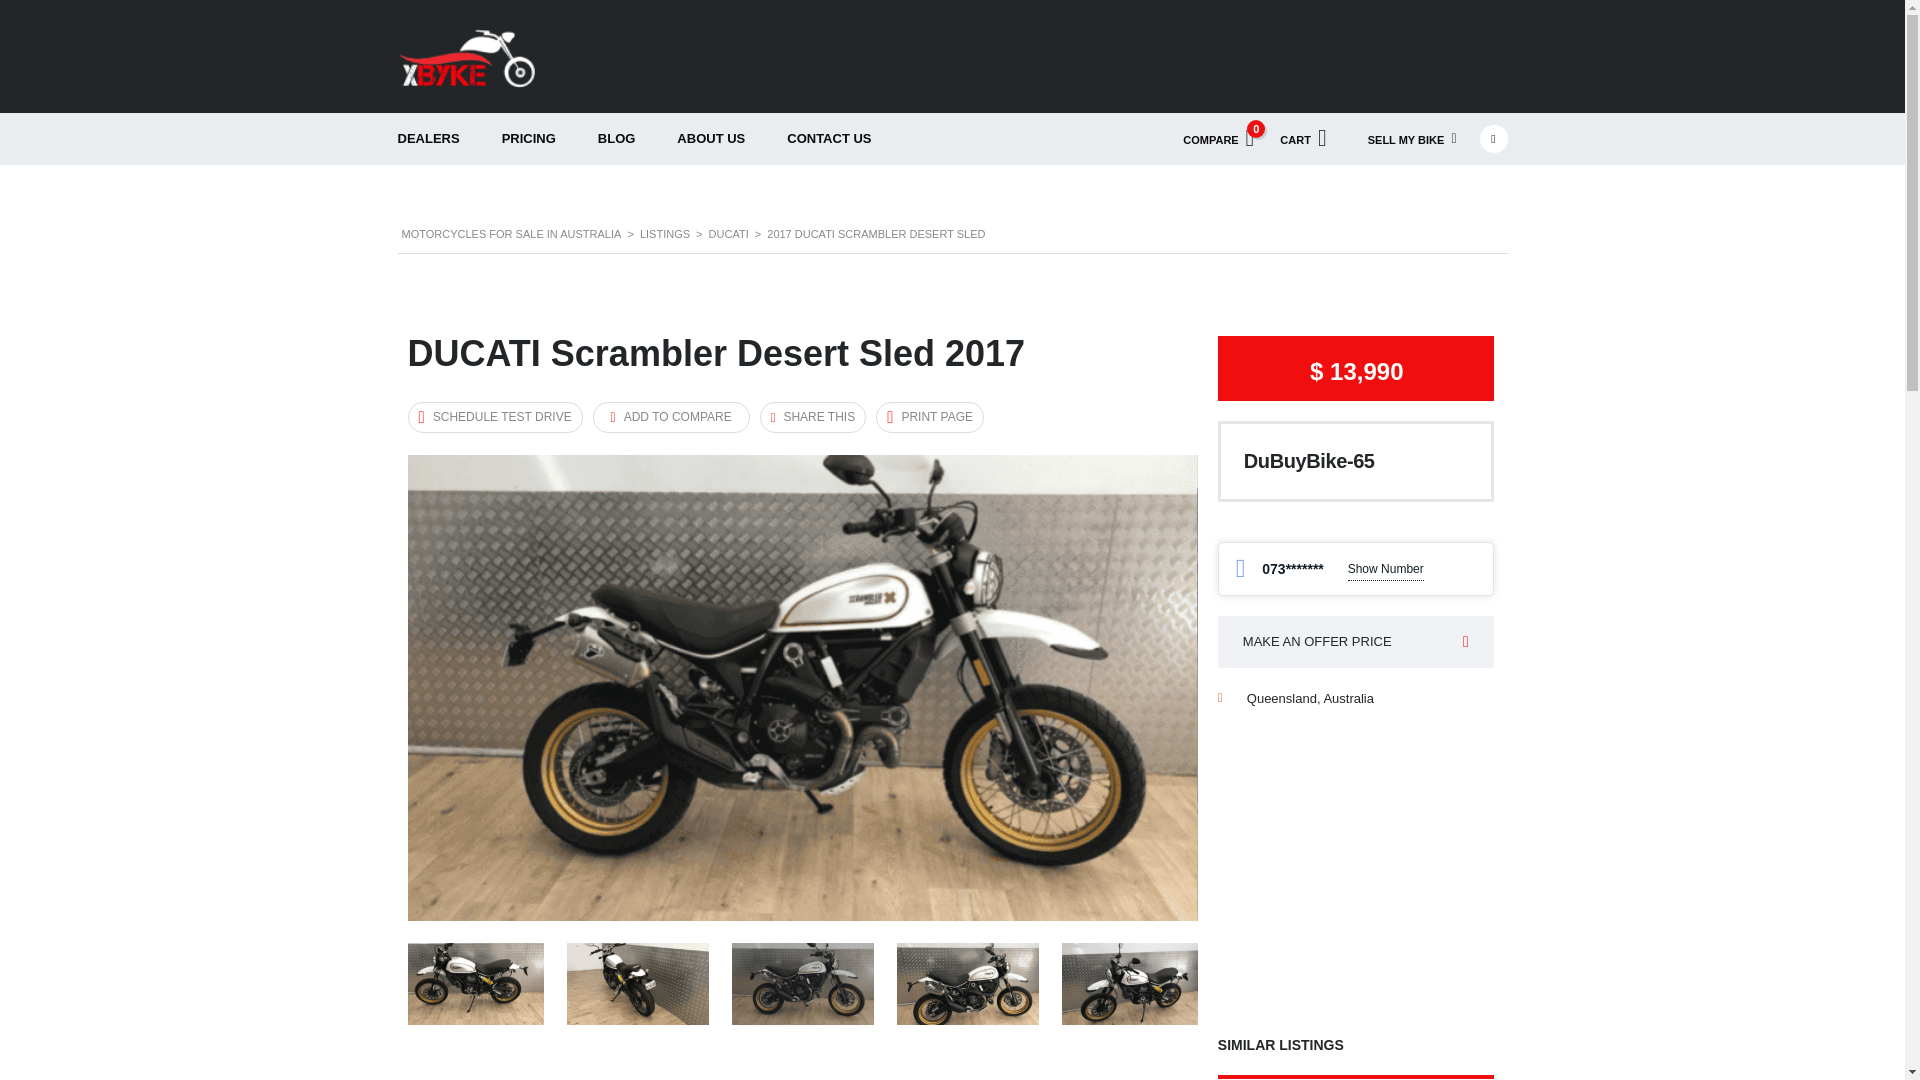 Image resolution: width=1920 pixels, height=1080 pixels. What do you see at coordinates (1302, 139) in the screenshot?
I see `Watch shop items` at bounding box center [1302, 139].